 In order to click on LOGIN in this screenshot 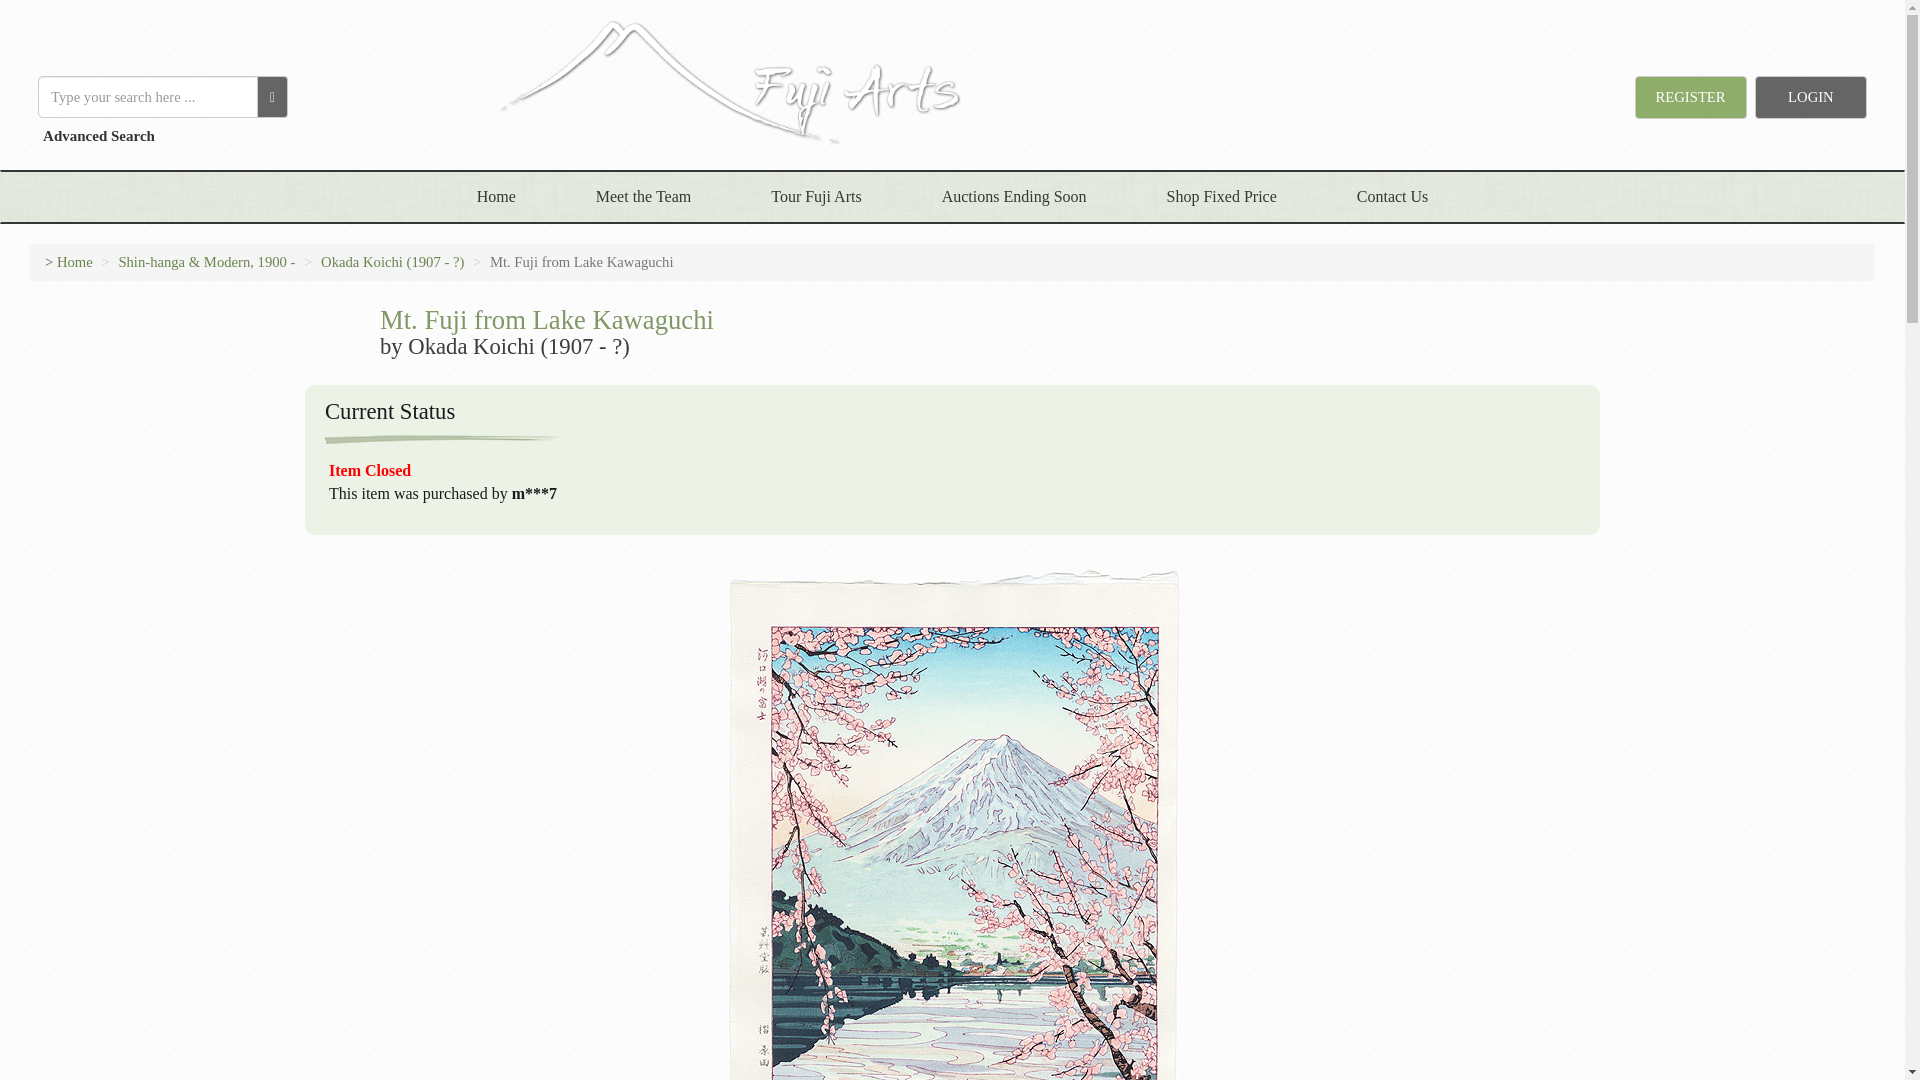, I will do `click(1810, 96)`.